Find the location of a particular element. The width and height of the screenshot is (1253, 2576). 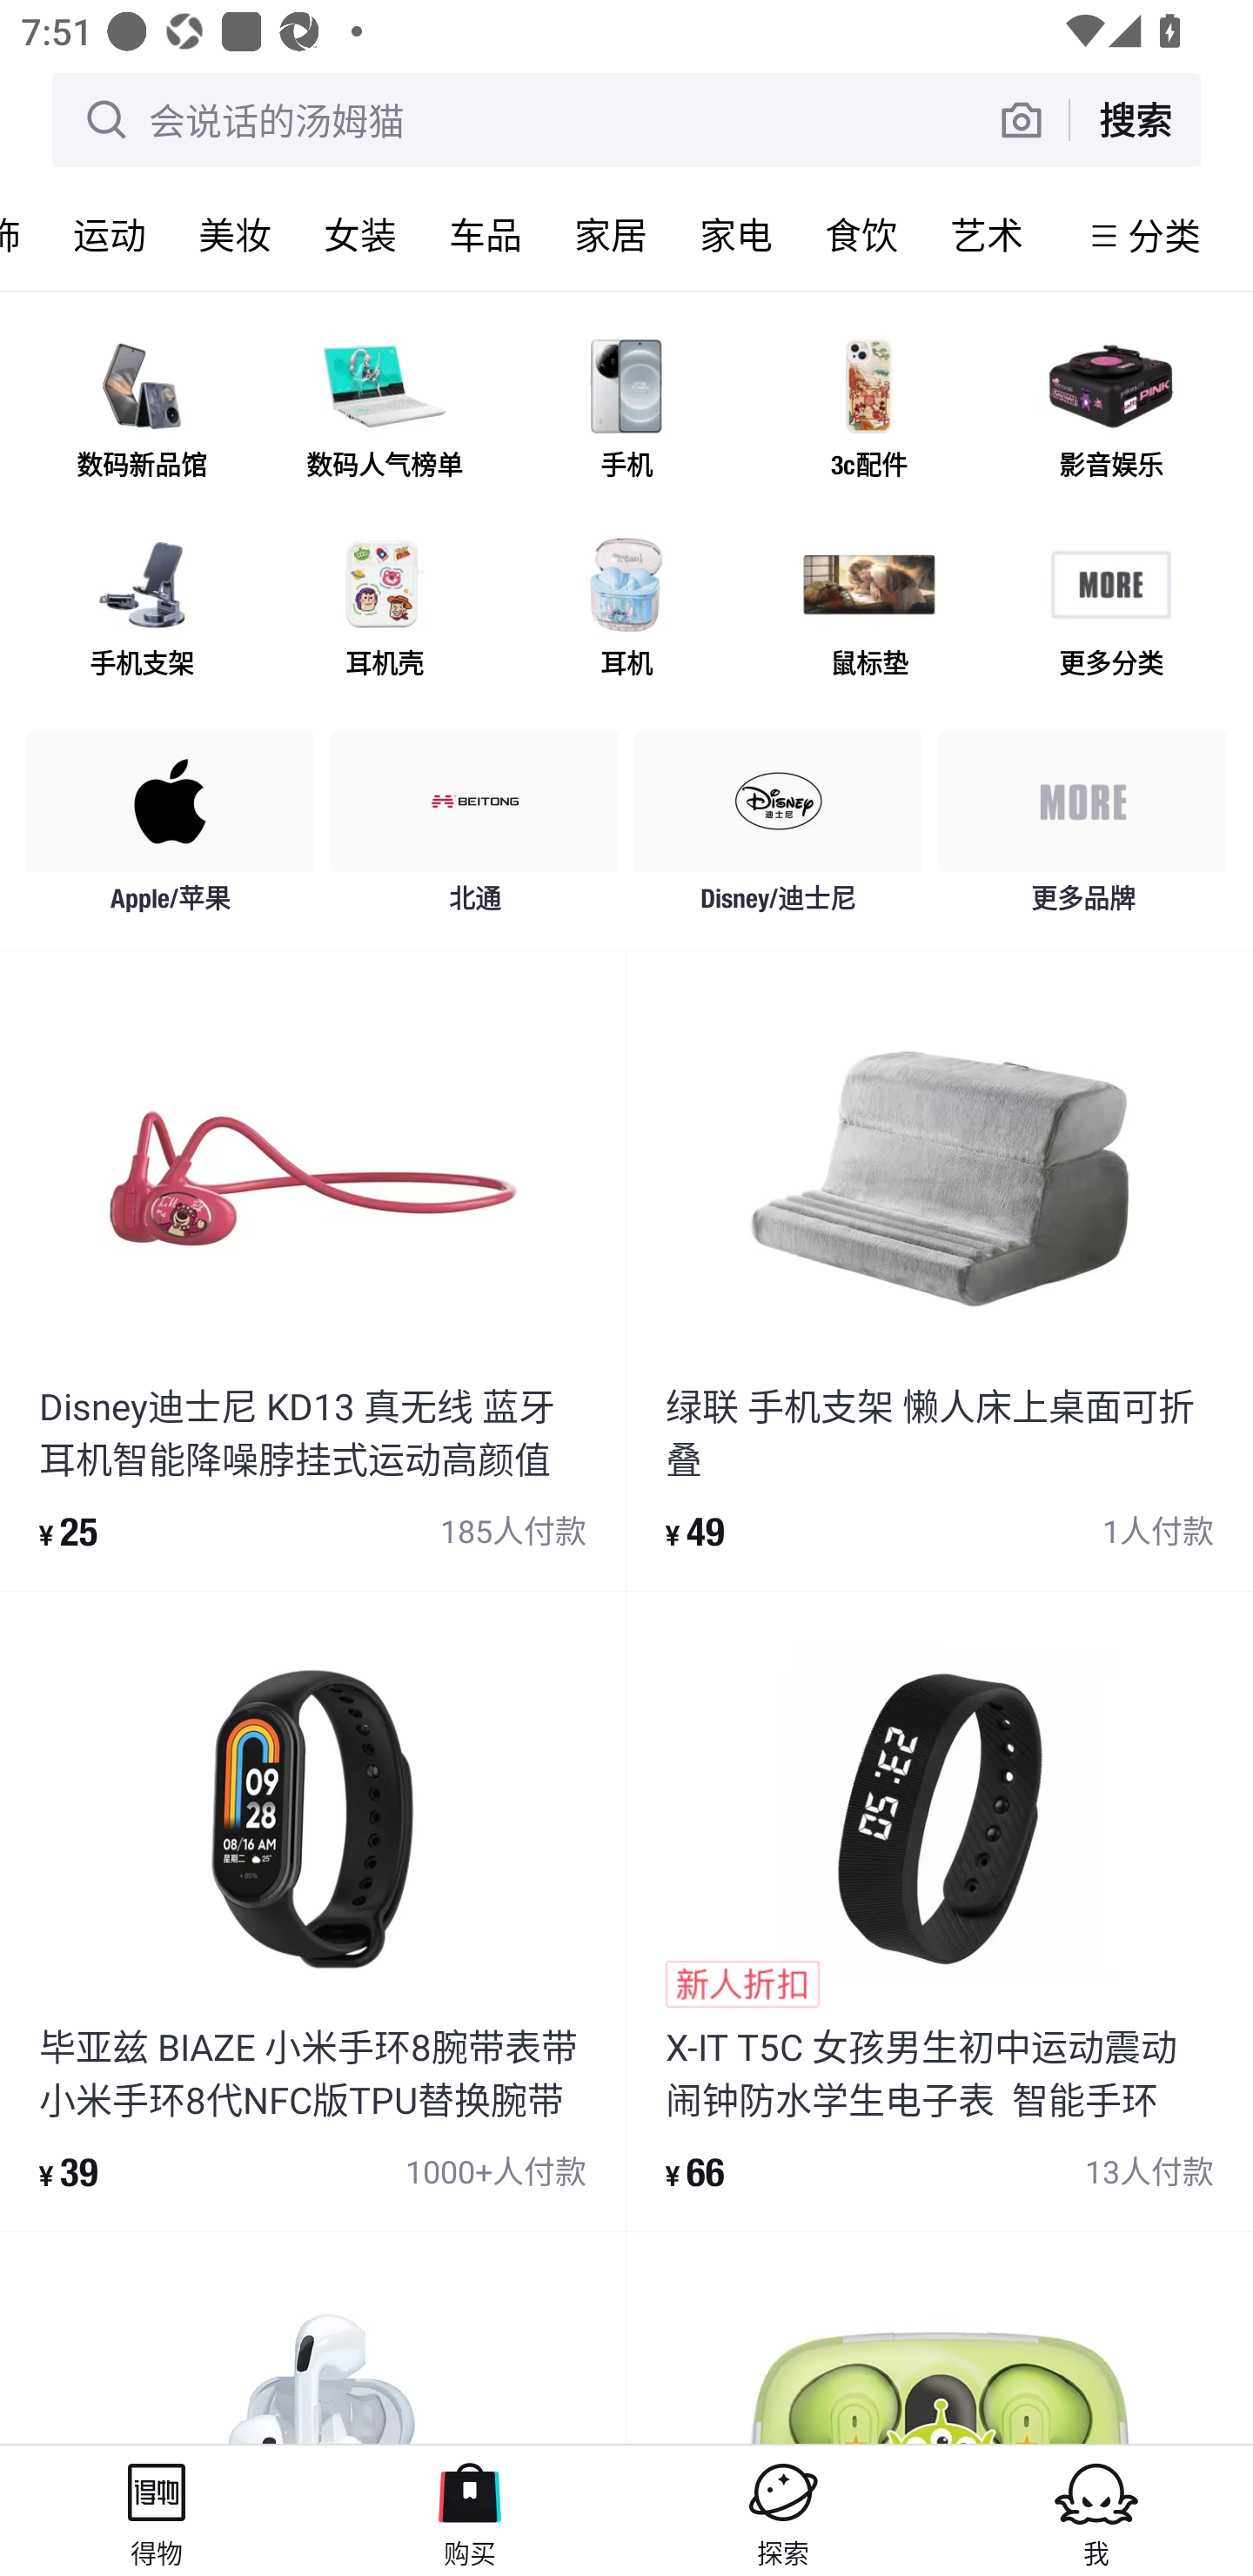

得物 is located at coordinates (157, 2510).